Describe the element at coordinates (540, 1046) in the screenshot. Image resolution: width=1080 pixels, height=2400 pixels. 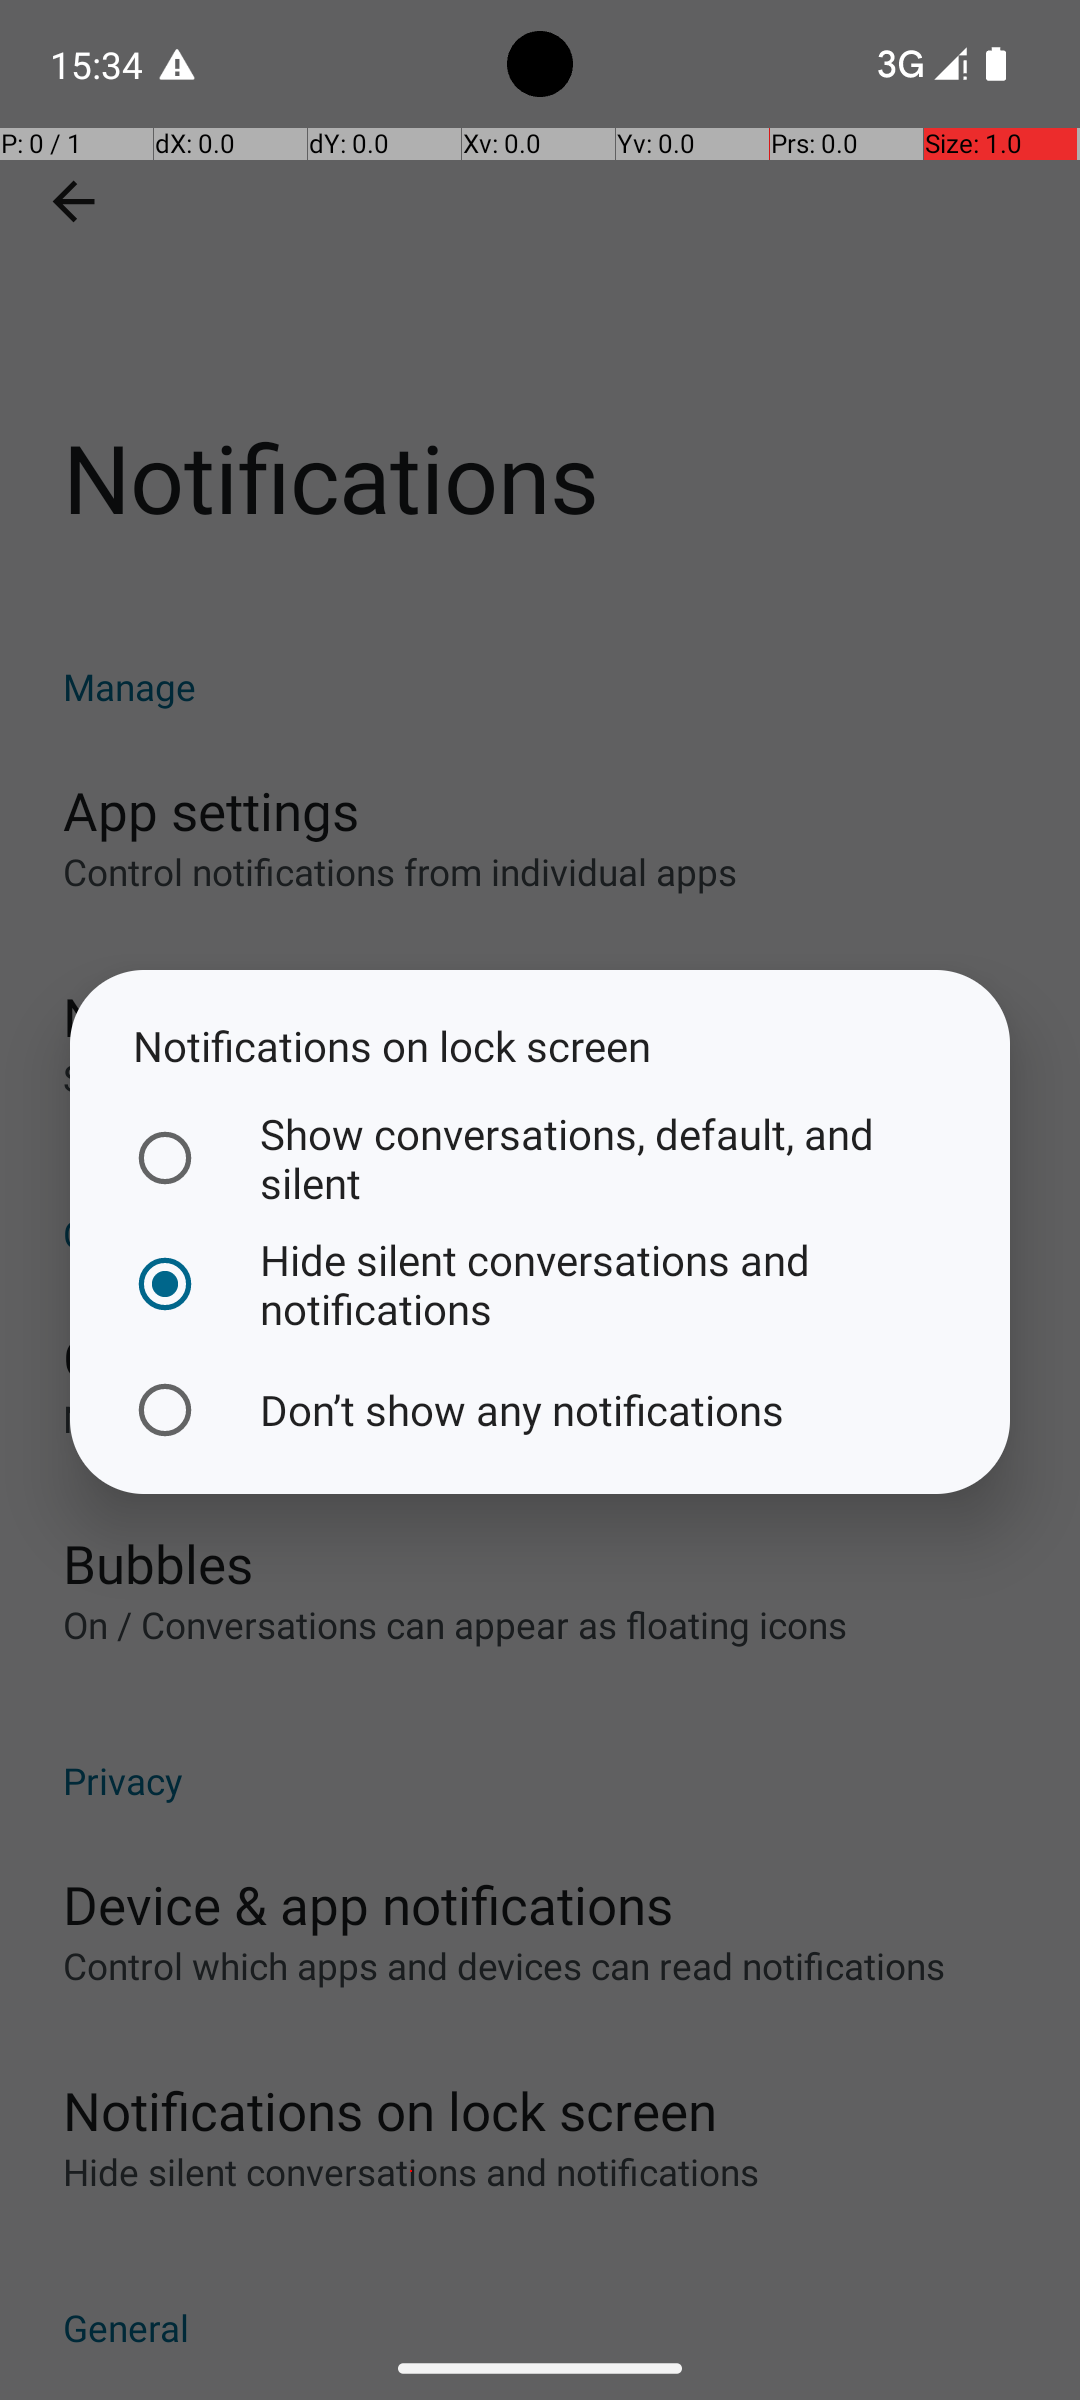
I see `Notifications on lock screen` at that location.